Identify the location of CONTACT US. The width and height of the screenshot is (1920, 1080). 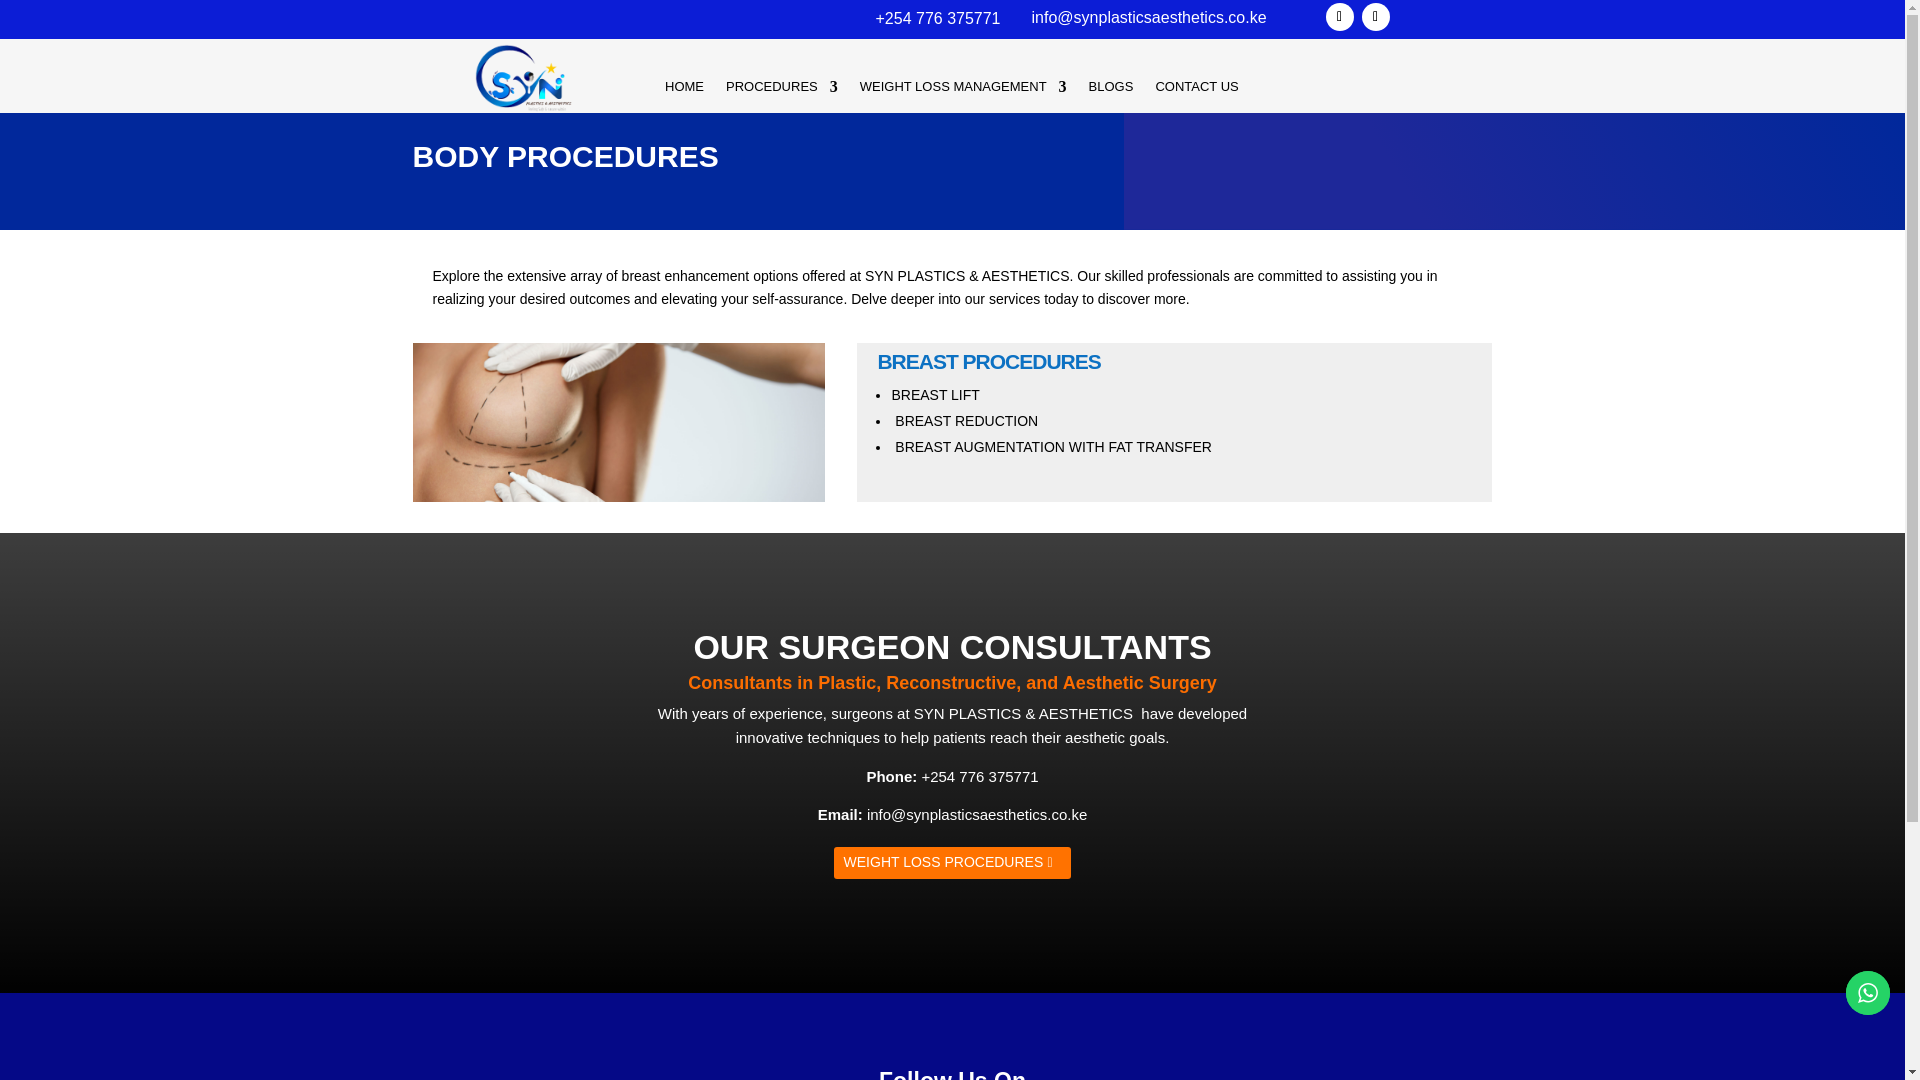
(1196, 90).